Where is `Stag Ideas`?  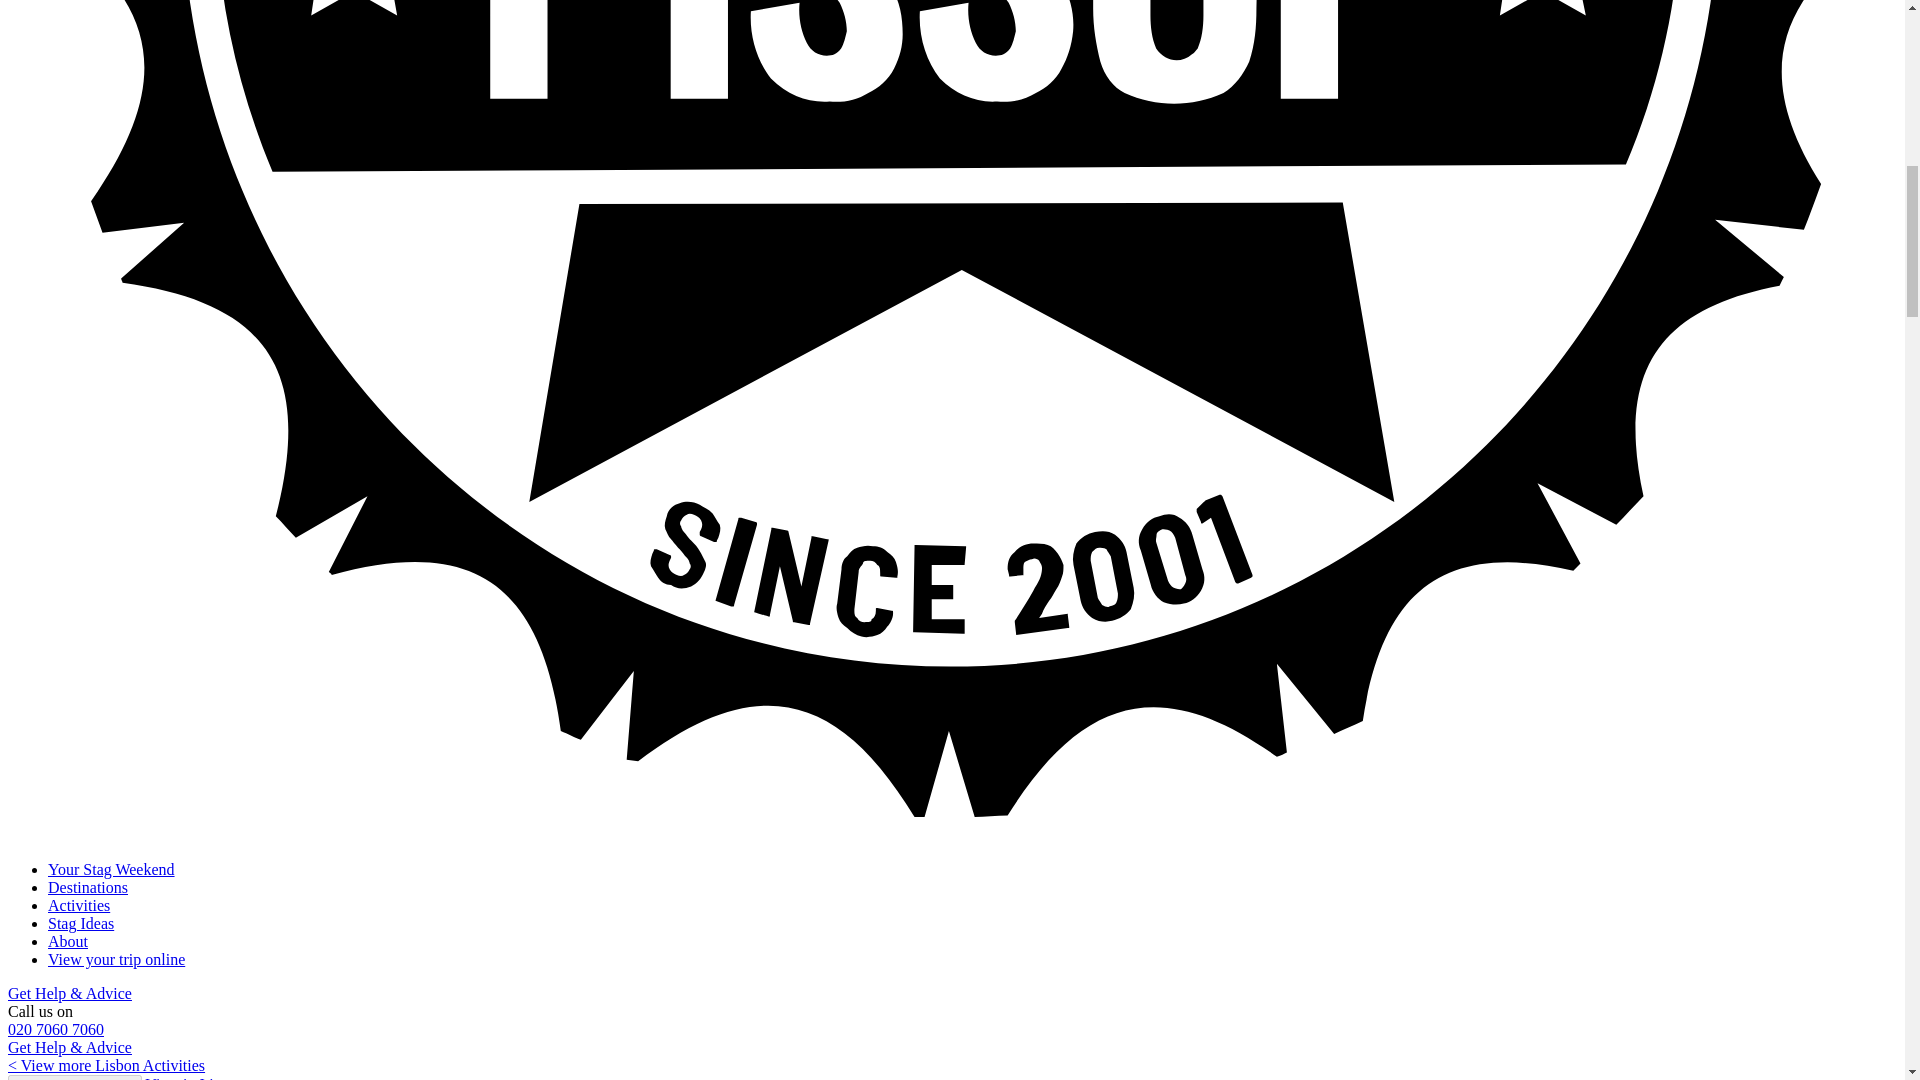 Stag Ideas is located at coordinates (80, 923).